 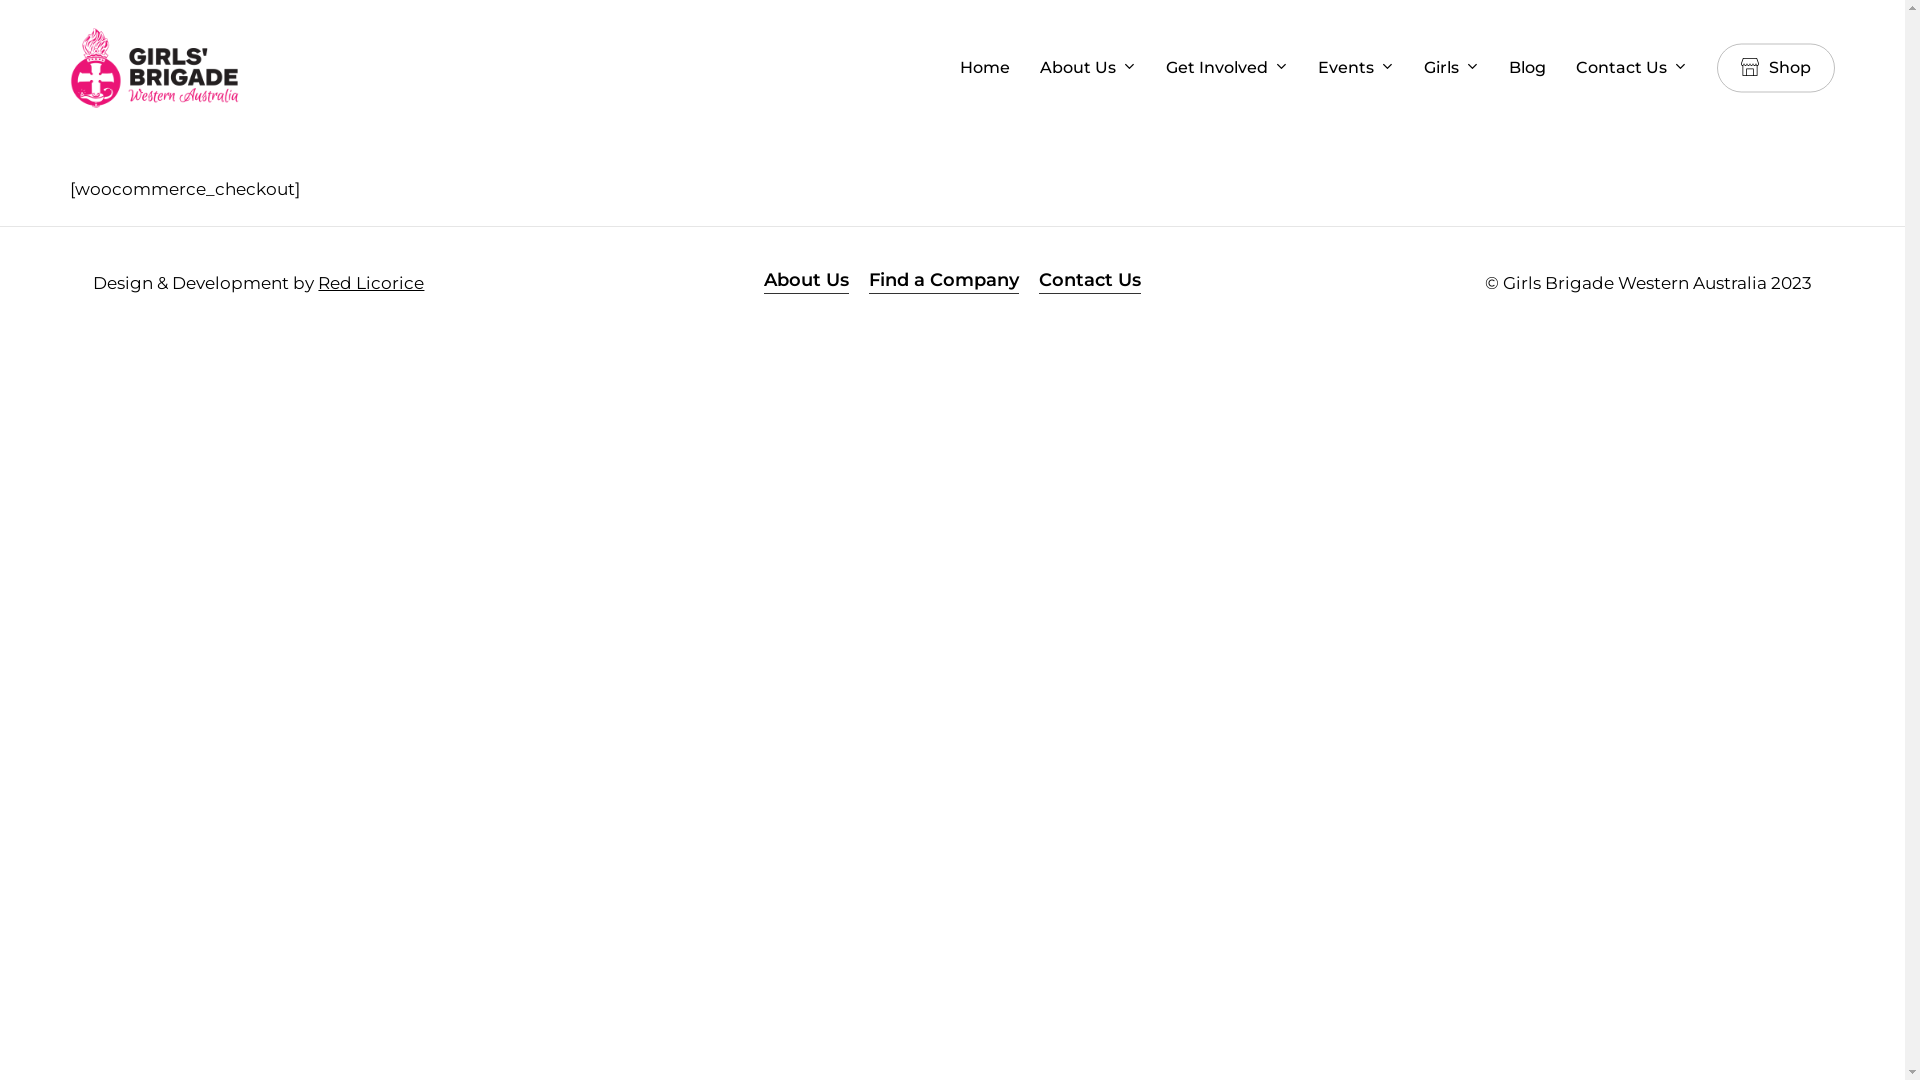 What do you see at coordinates (1528, 68) in the screenshot?
I see `Blog` at bounding box center [1528, 68].